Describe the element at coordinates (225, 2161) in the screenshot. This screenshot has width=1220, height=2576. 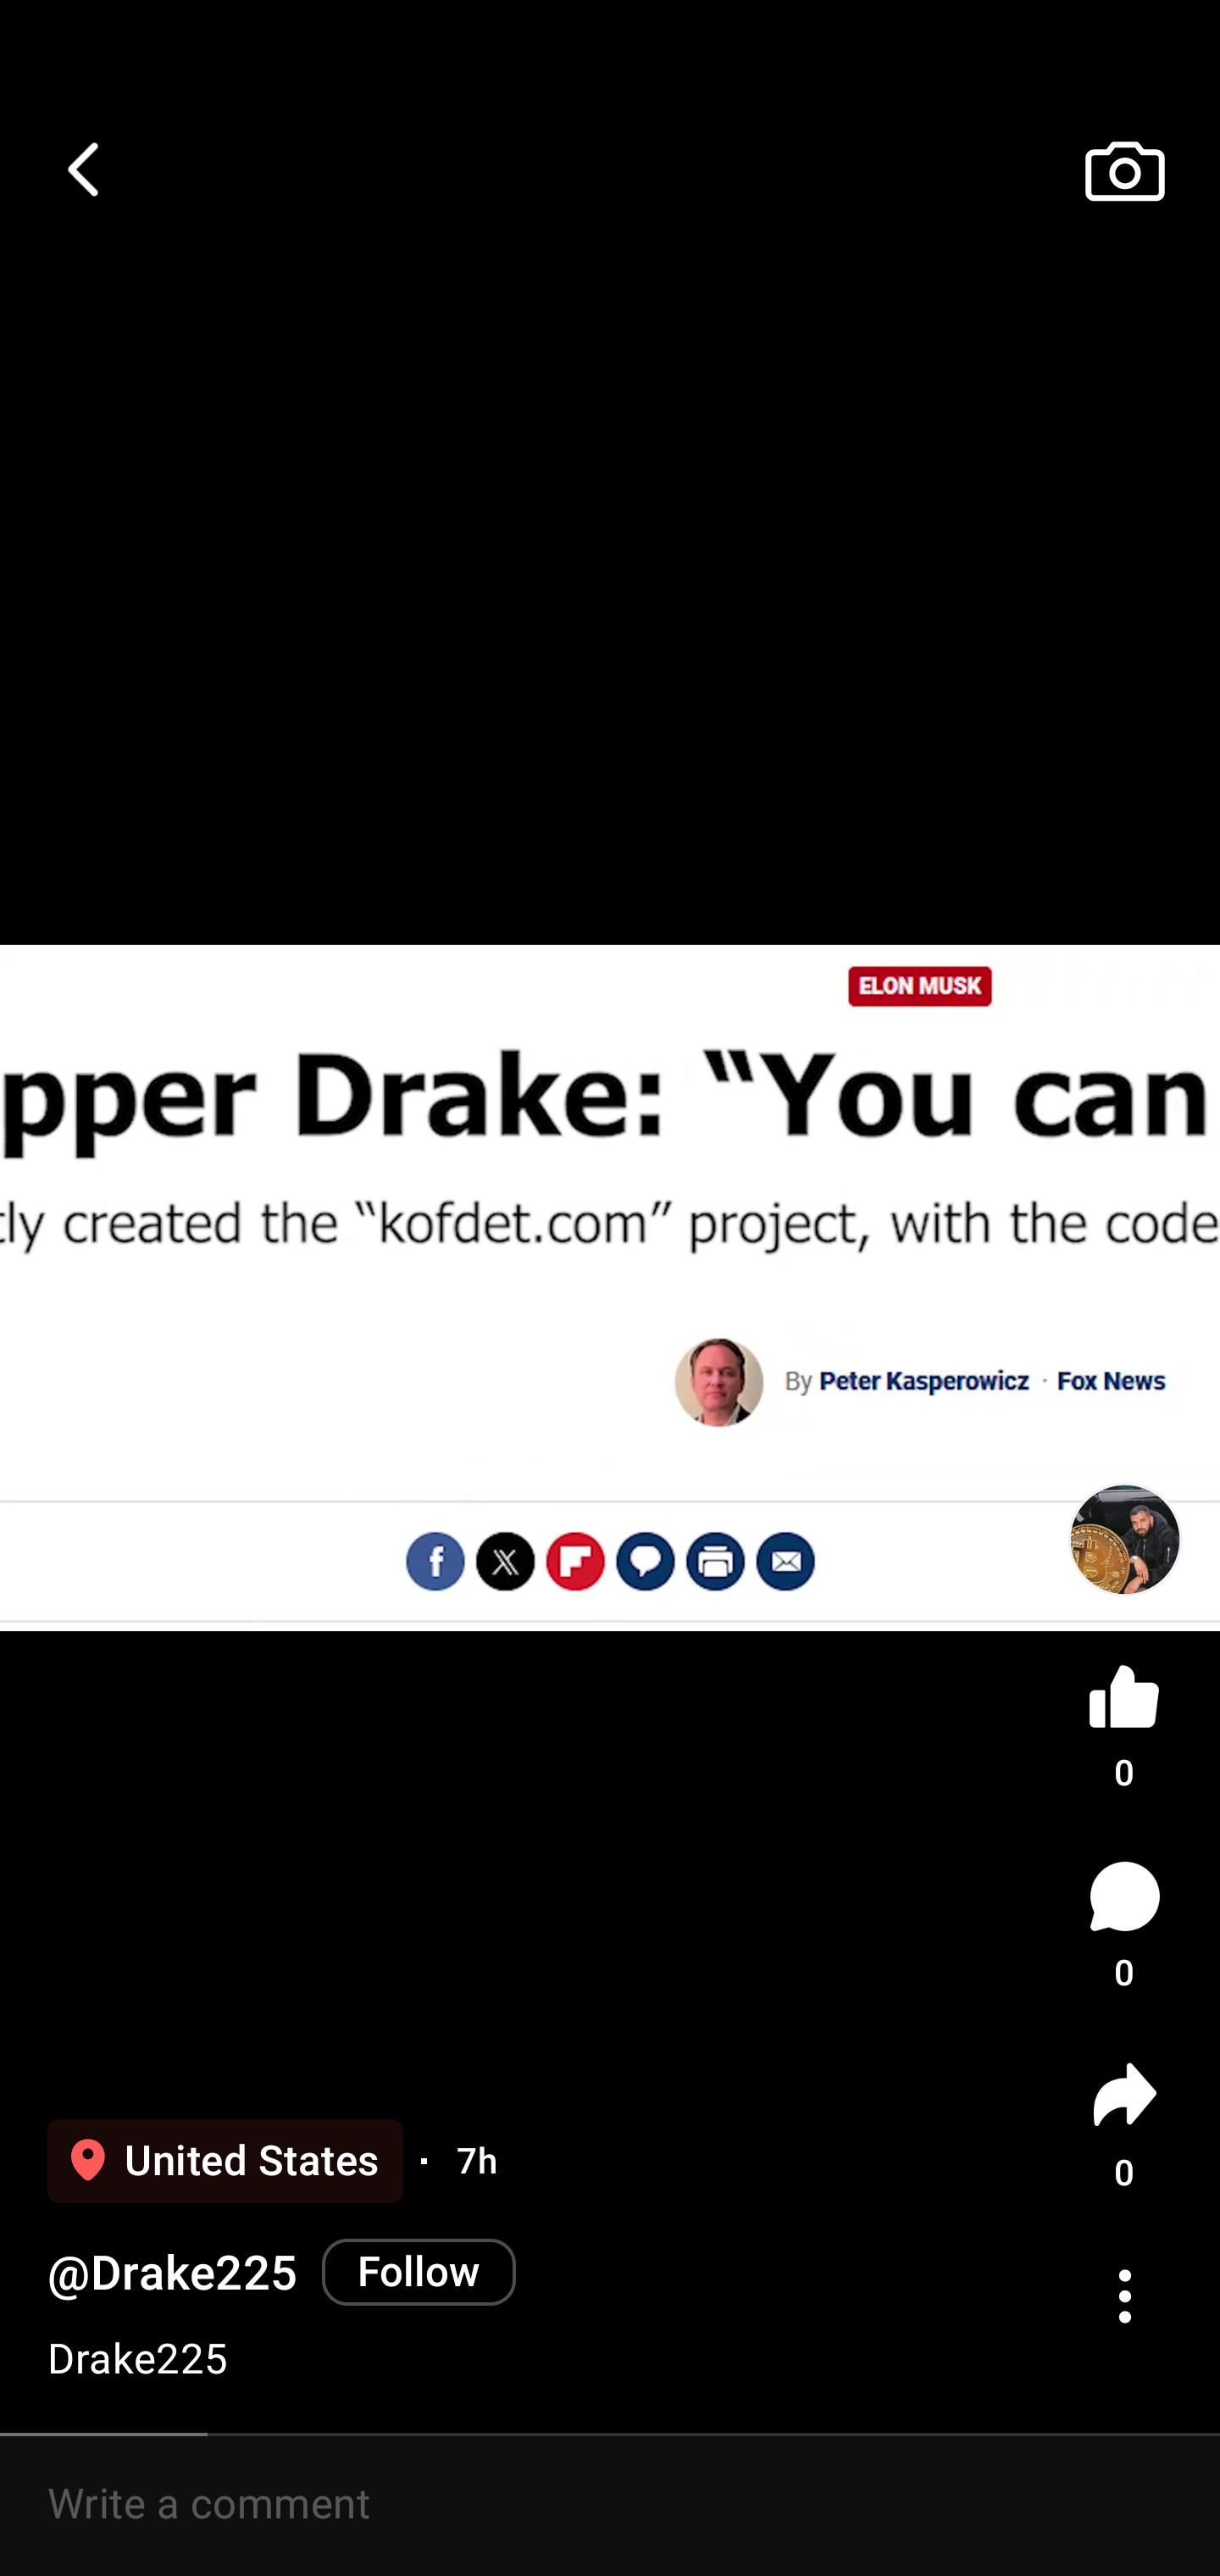
I see `United States` at that location.